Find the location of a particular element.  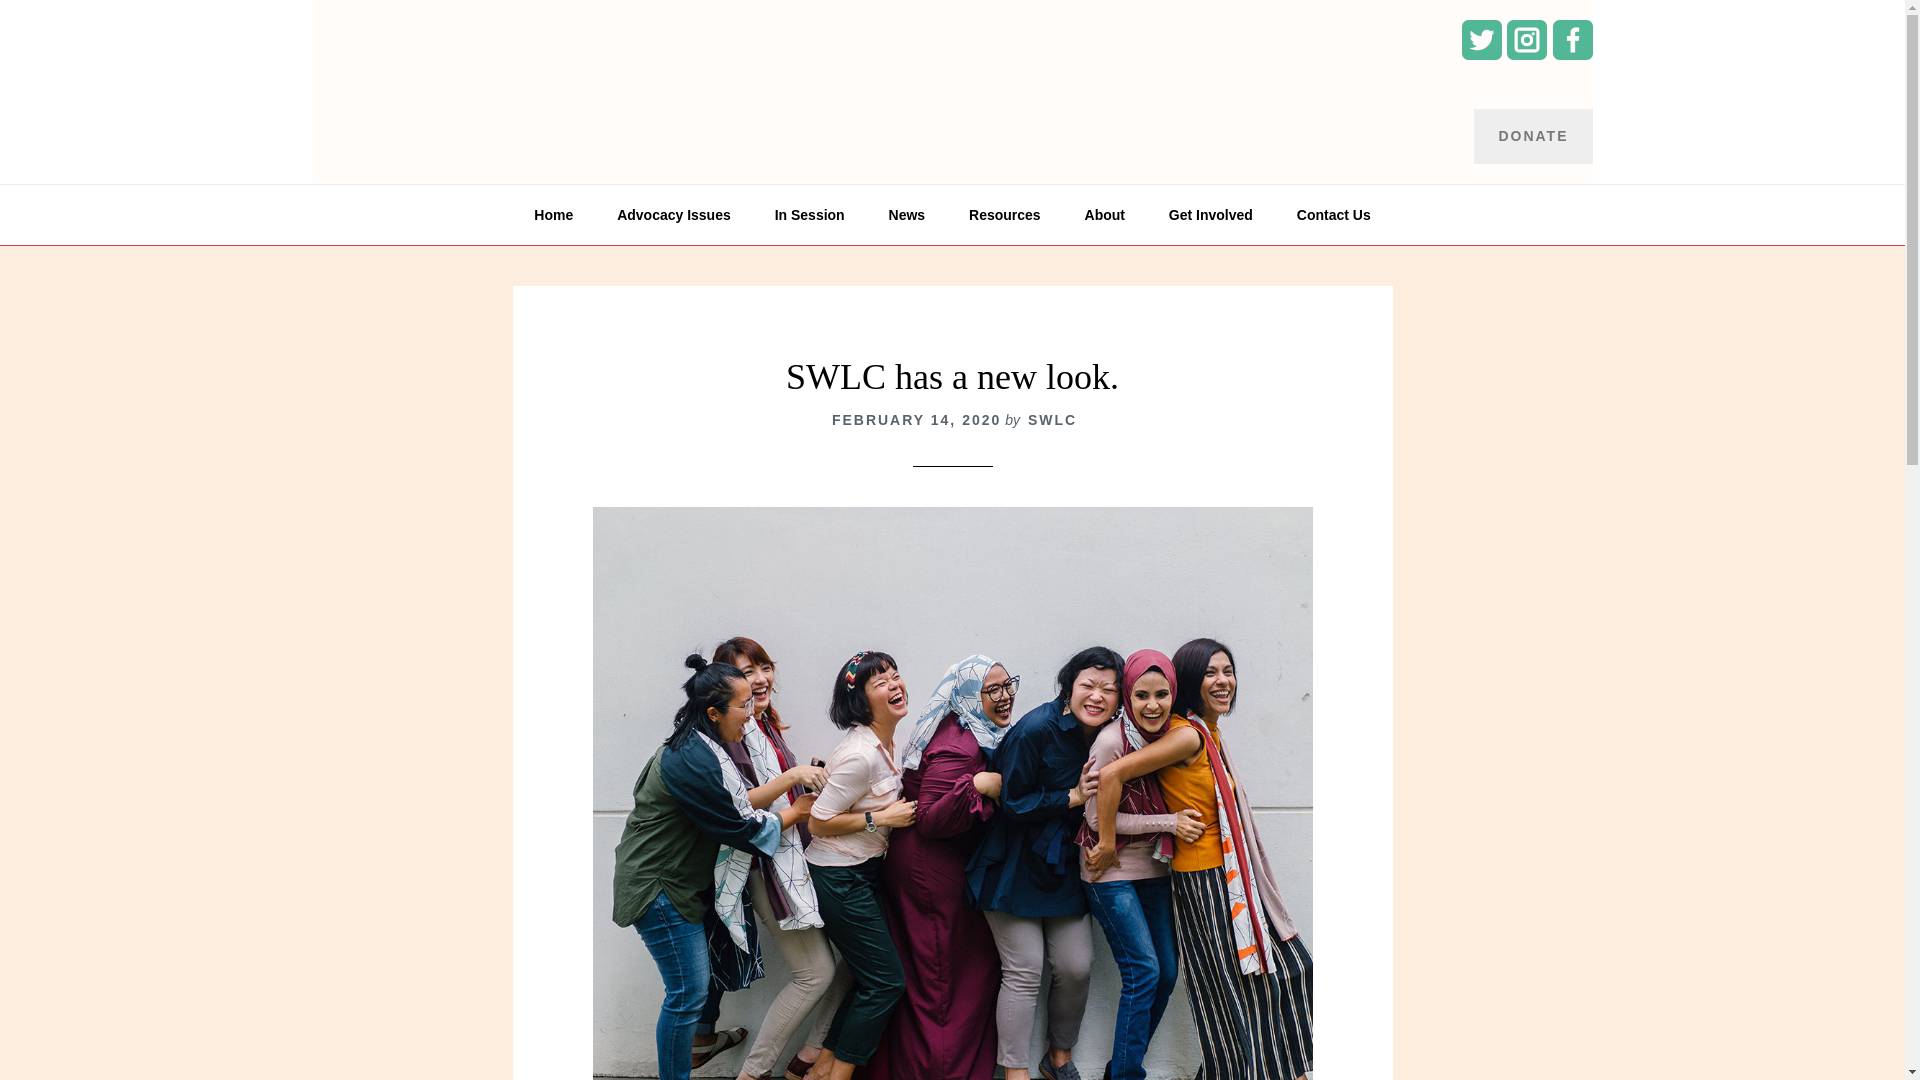

Resources is located at coordinates (1004, 214).